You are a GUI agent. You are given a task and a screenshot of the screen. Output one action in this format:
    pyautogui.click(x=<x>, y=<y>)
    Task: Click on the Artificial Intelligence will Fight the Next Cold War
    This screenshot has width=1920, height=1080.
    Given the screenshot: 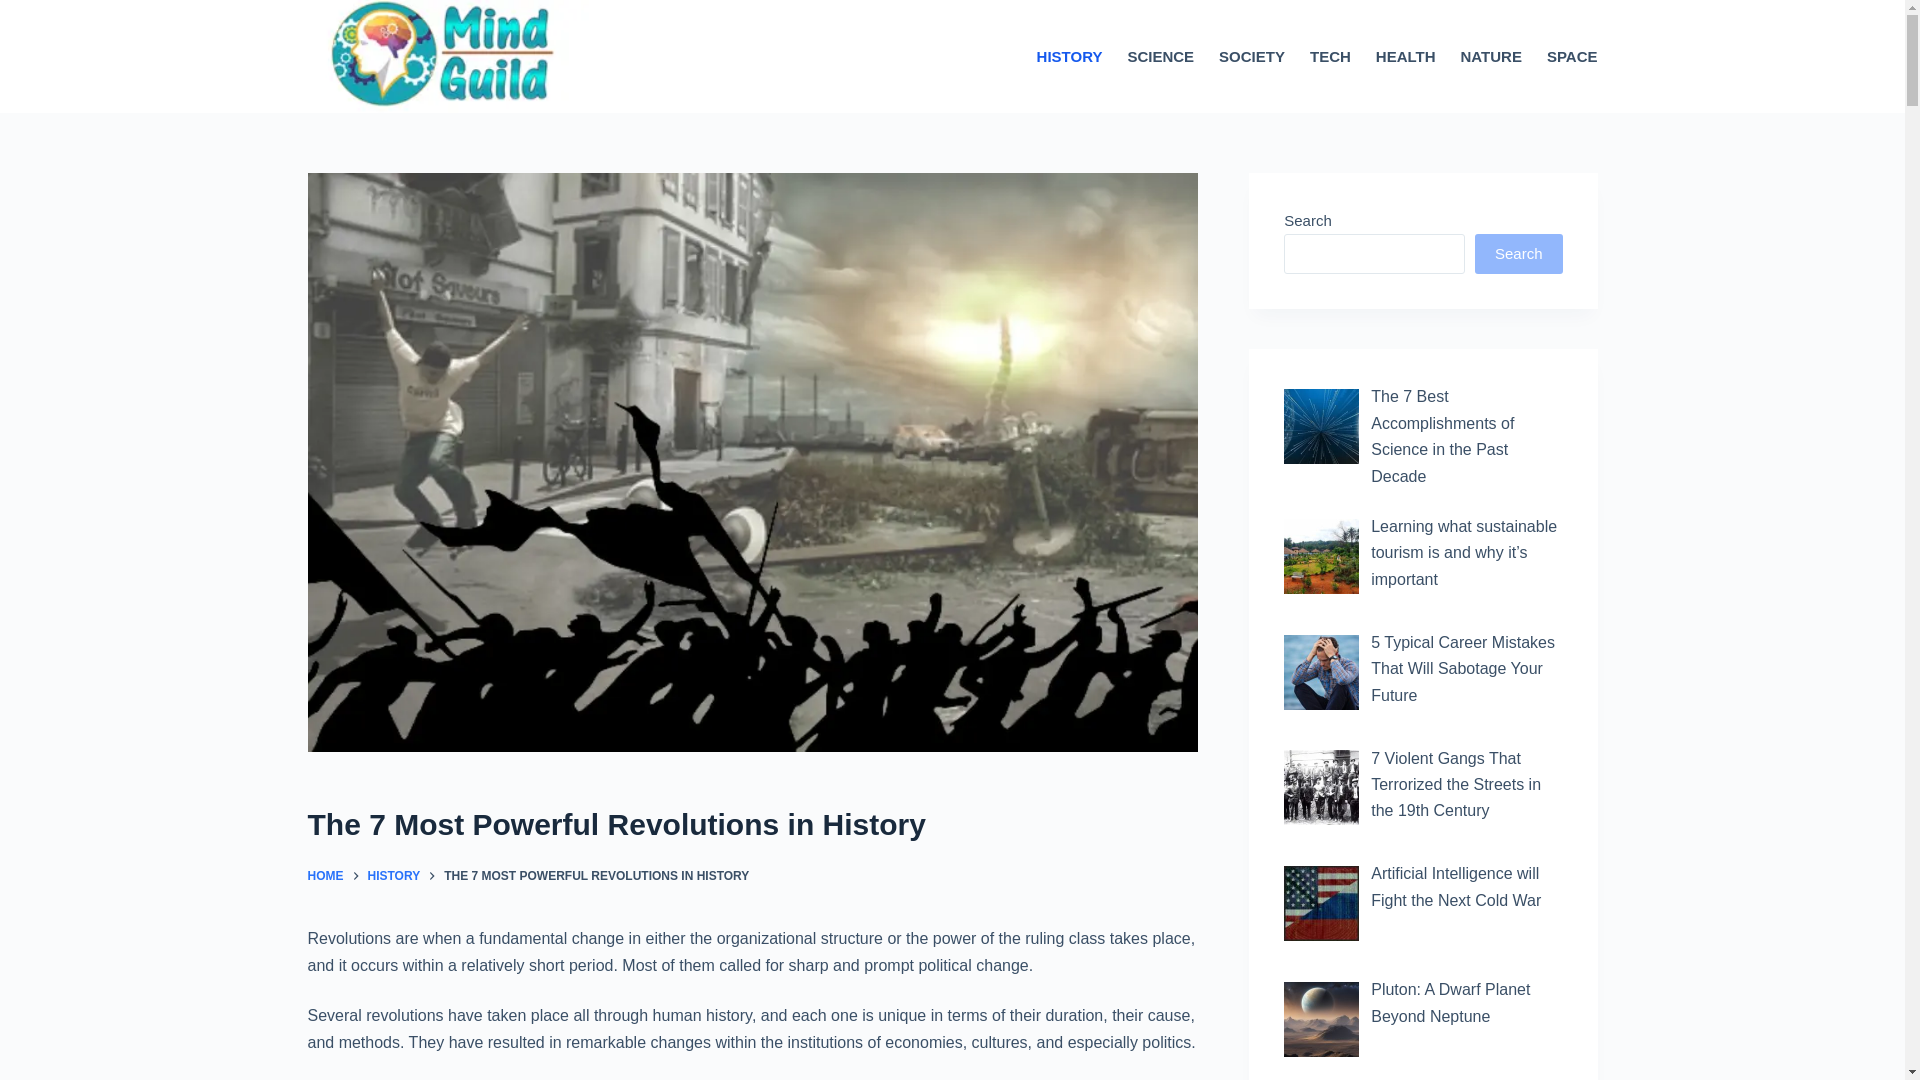 What is the action you would take?
    pyautogui.click(x=1456, y=886)
    